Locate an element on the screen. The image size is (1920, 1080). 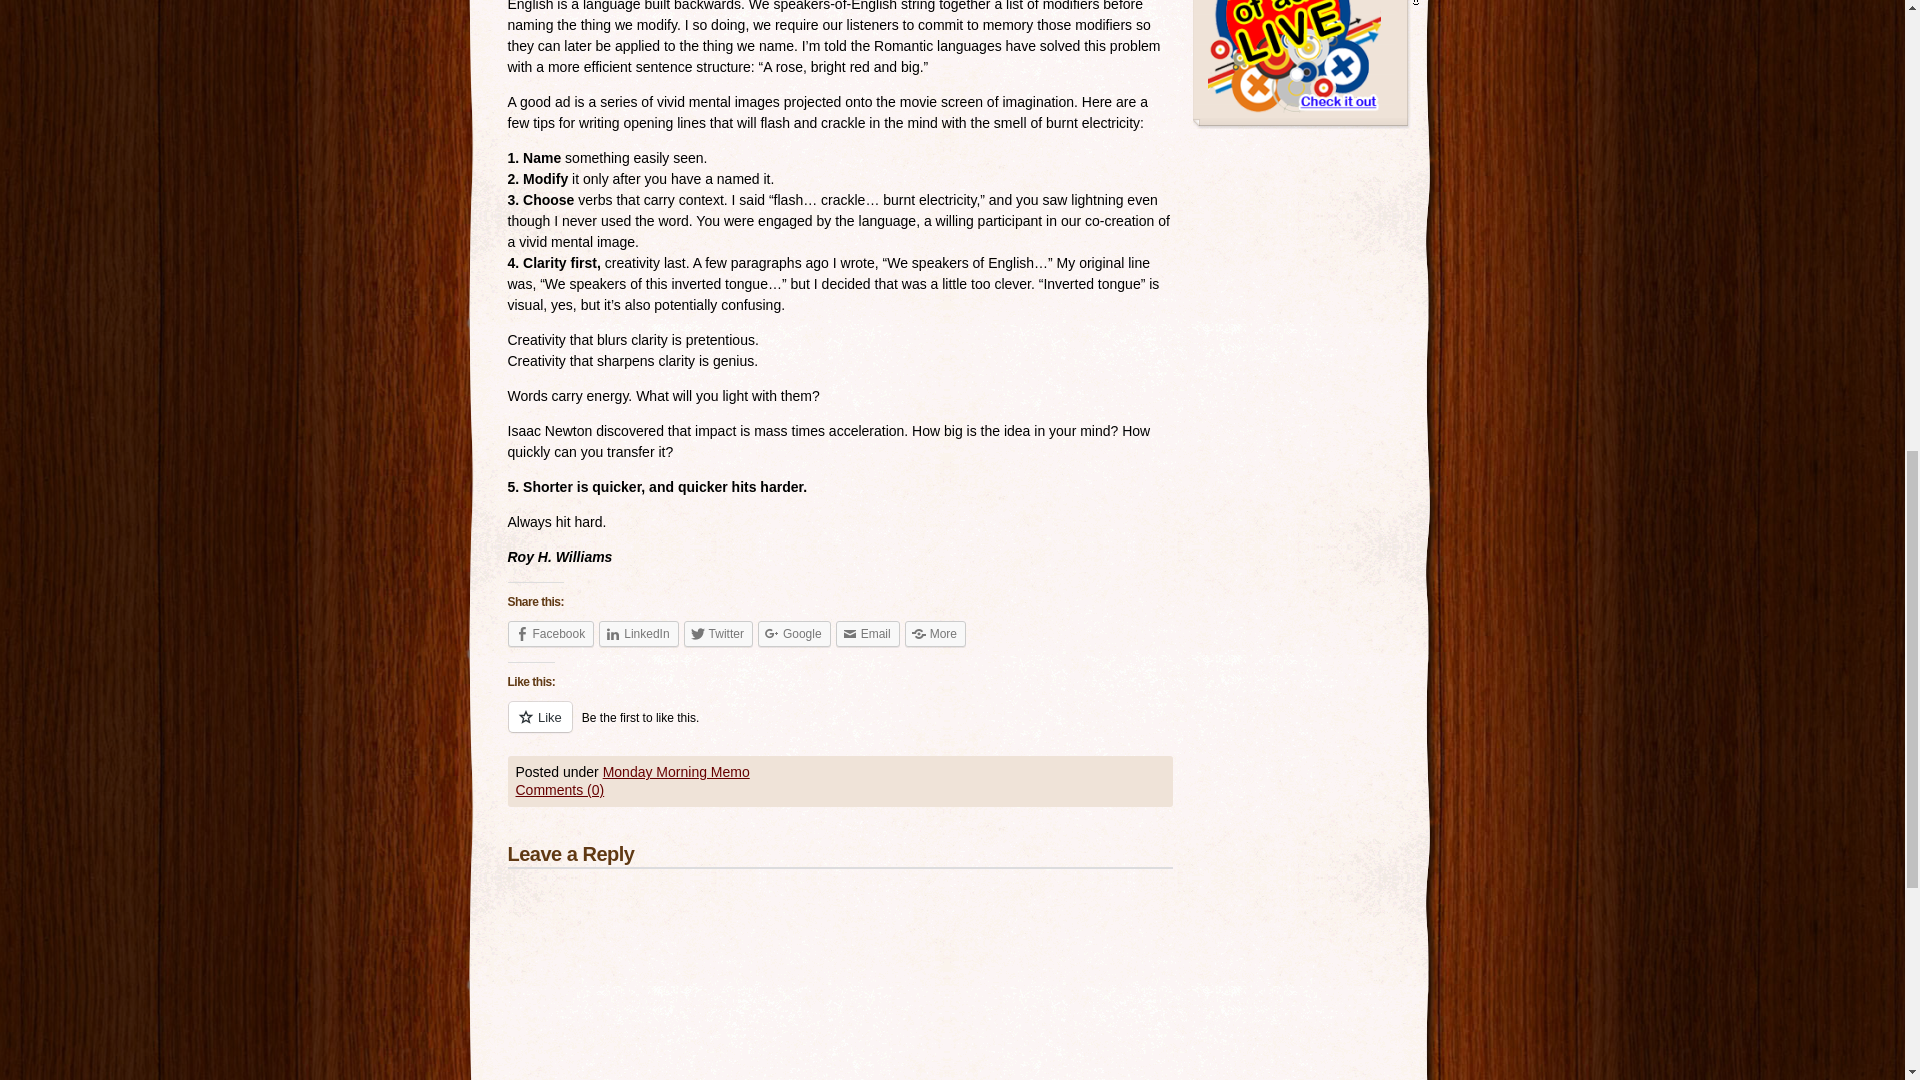
Twitter is located at coordinates (718, 634).